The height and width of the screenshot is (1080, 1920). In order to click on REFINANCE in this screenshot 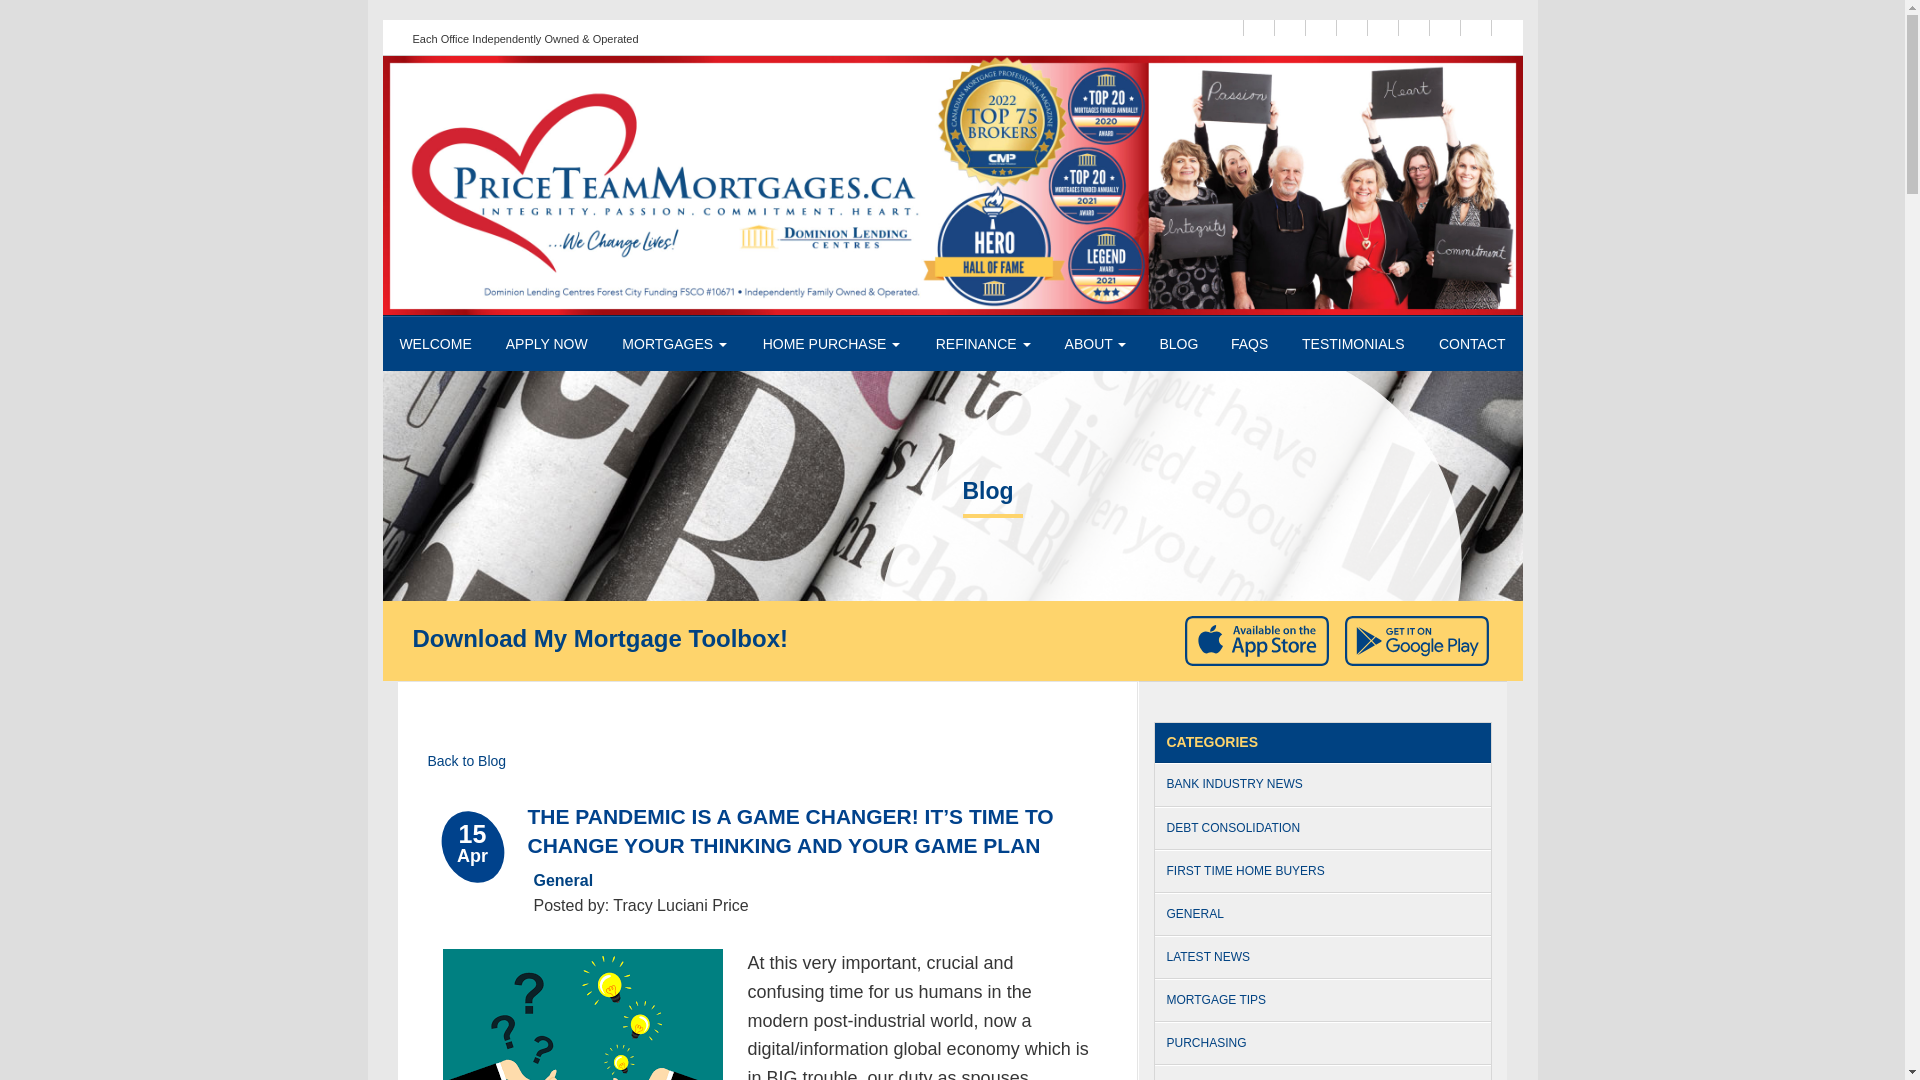, I will do `click(982, 344)`.